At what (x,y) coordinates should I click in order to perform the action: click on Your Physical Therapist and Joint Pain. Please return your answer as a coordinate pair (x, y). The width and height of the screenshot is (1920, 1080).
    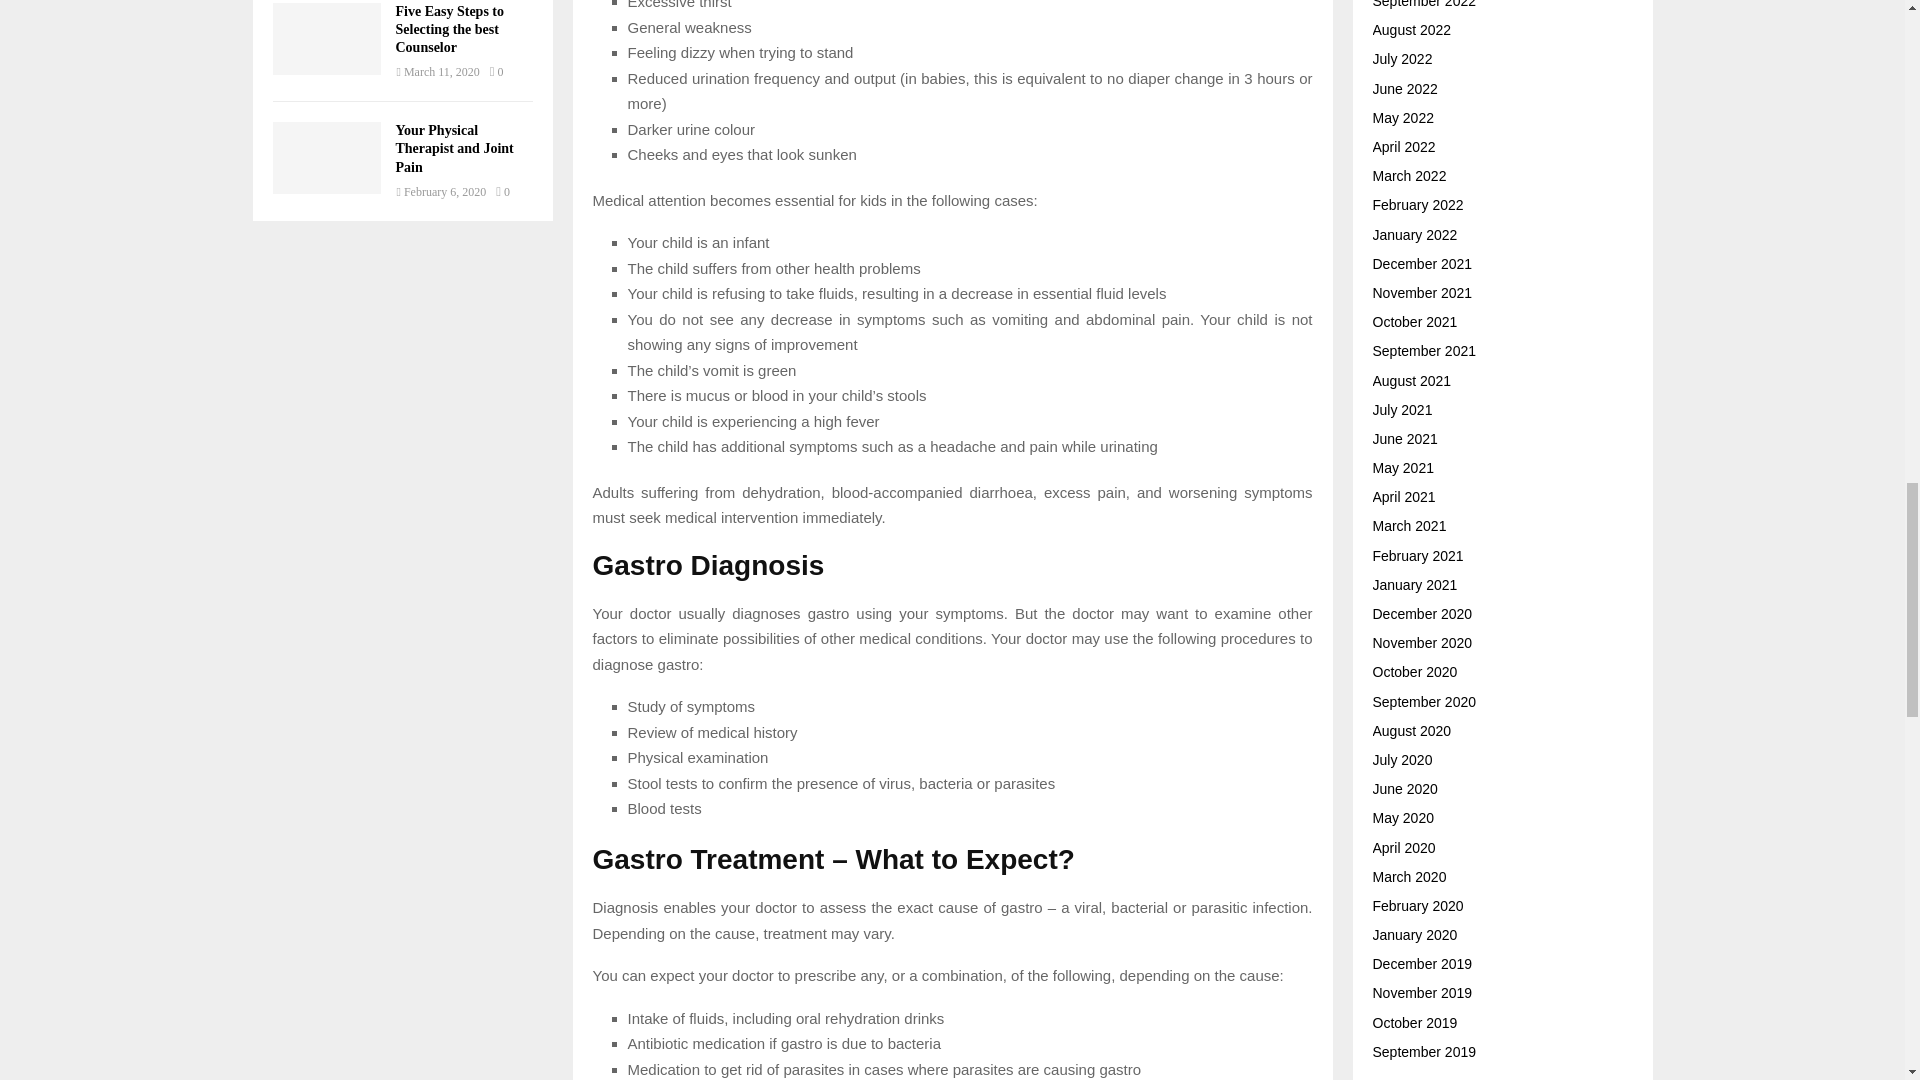
    Looking at the image, I should click on (326, 158).